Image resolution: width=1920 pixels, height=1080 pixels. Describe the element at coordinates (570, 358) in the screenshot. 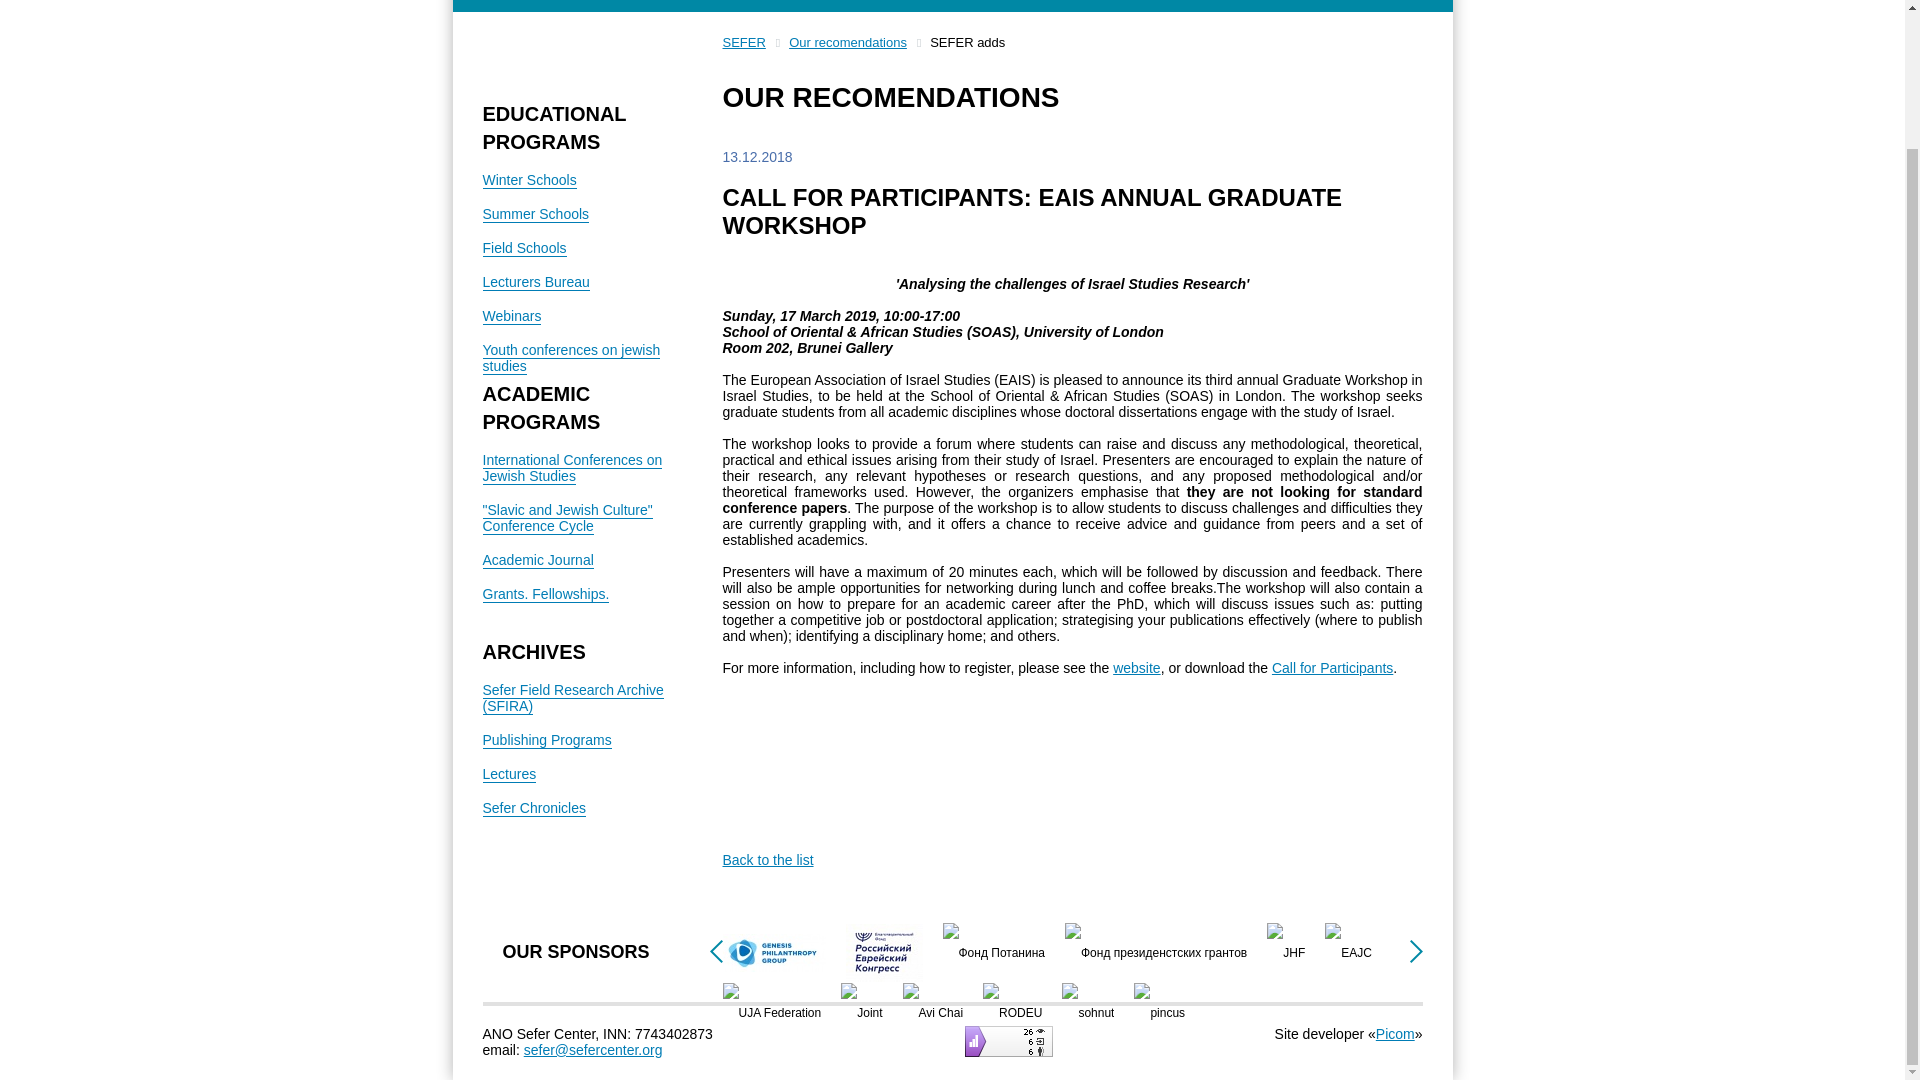

I see `Youth conferences on jewish studies` at that location.